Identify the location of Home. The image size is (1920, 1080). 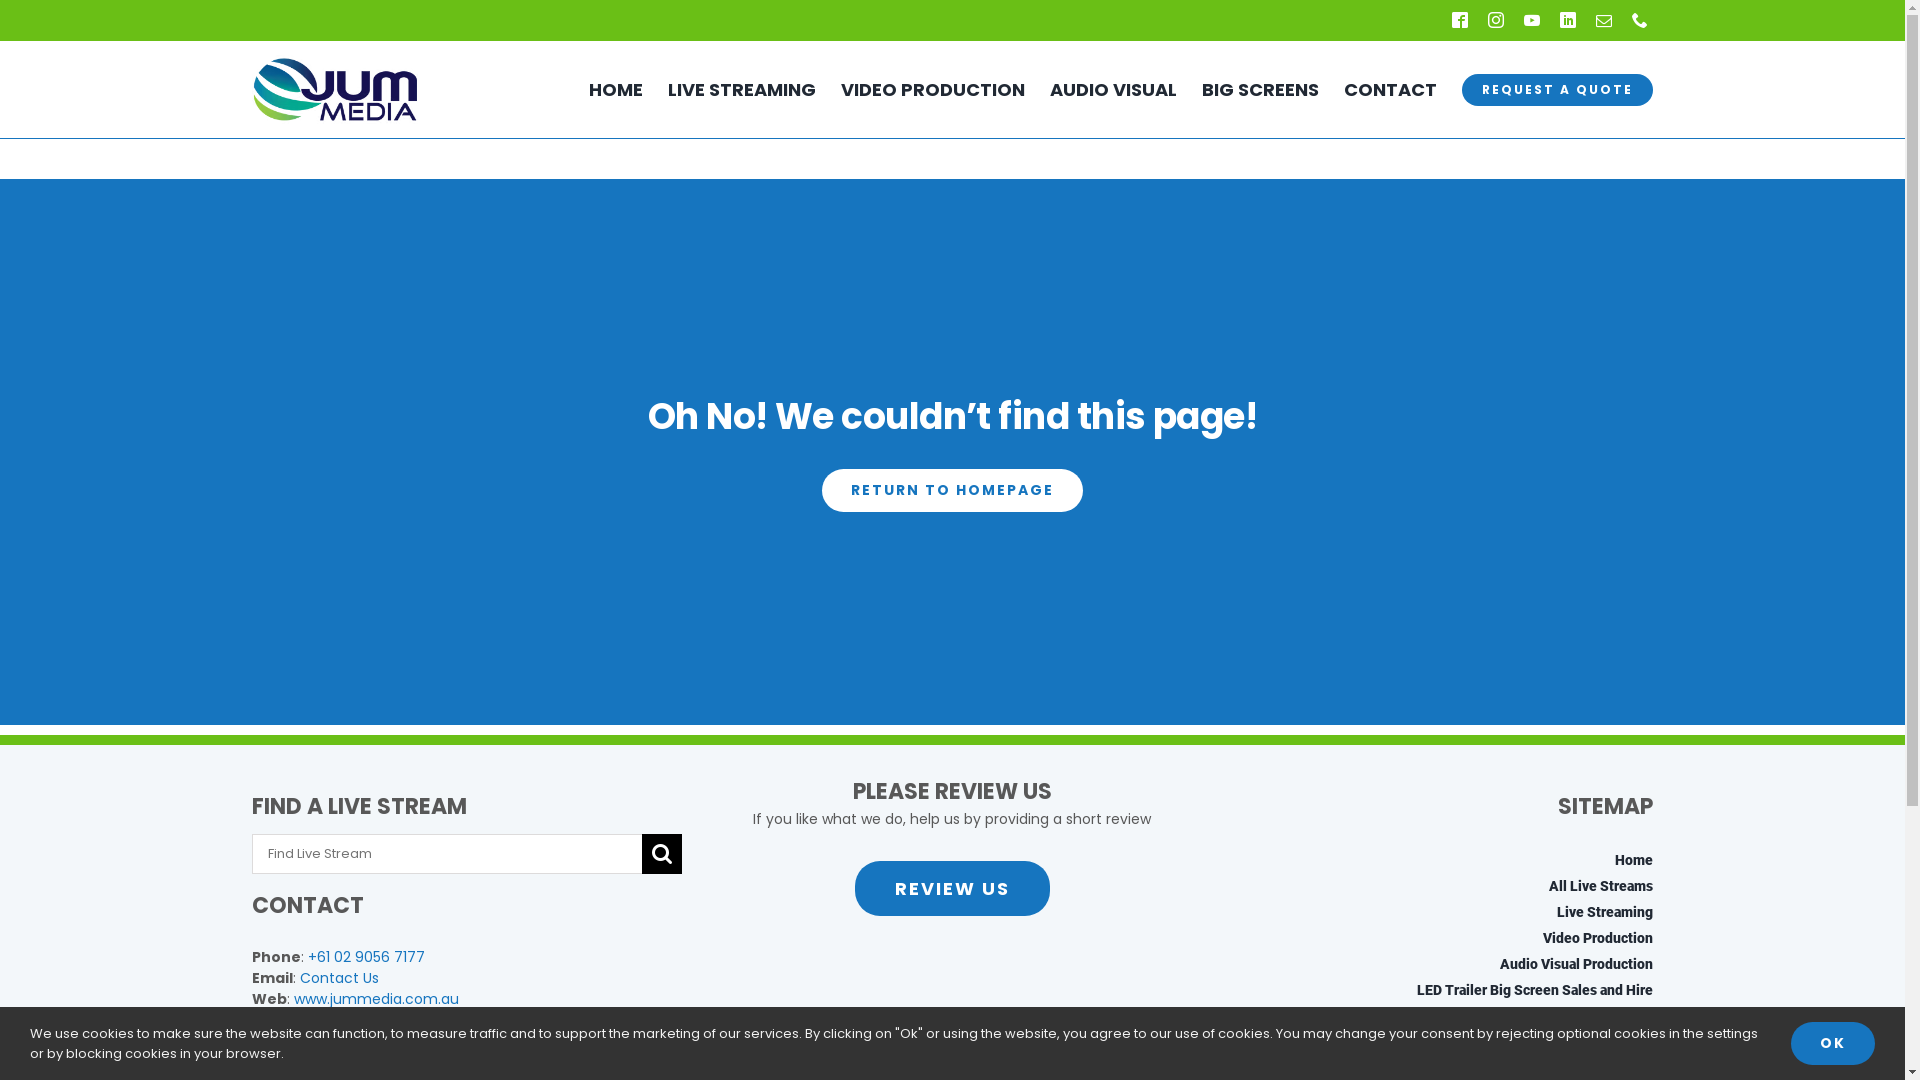
(1438, 860).